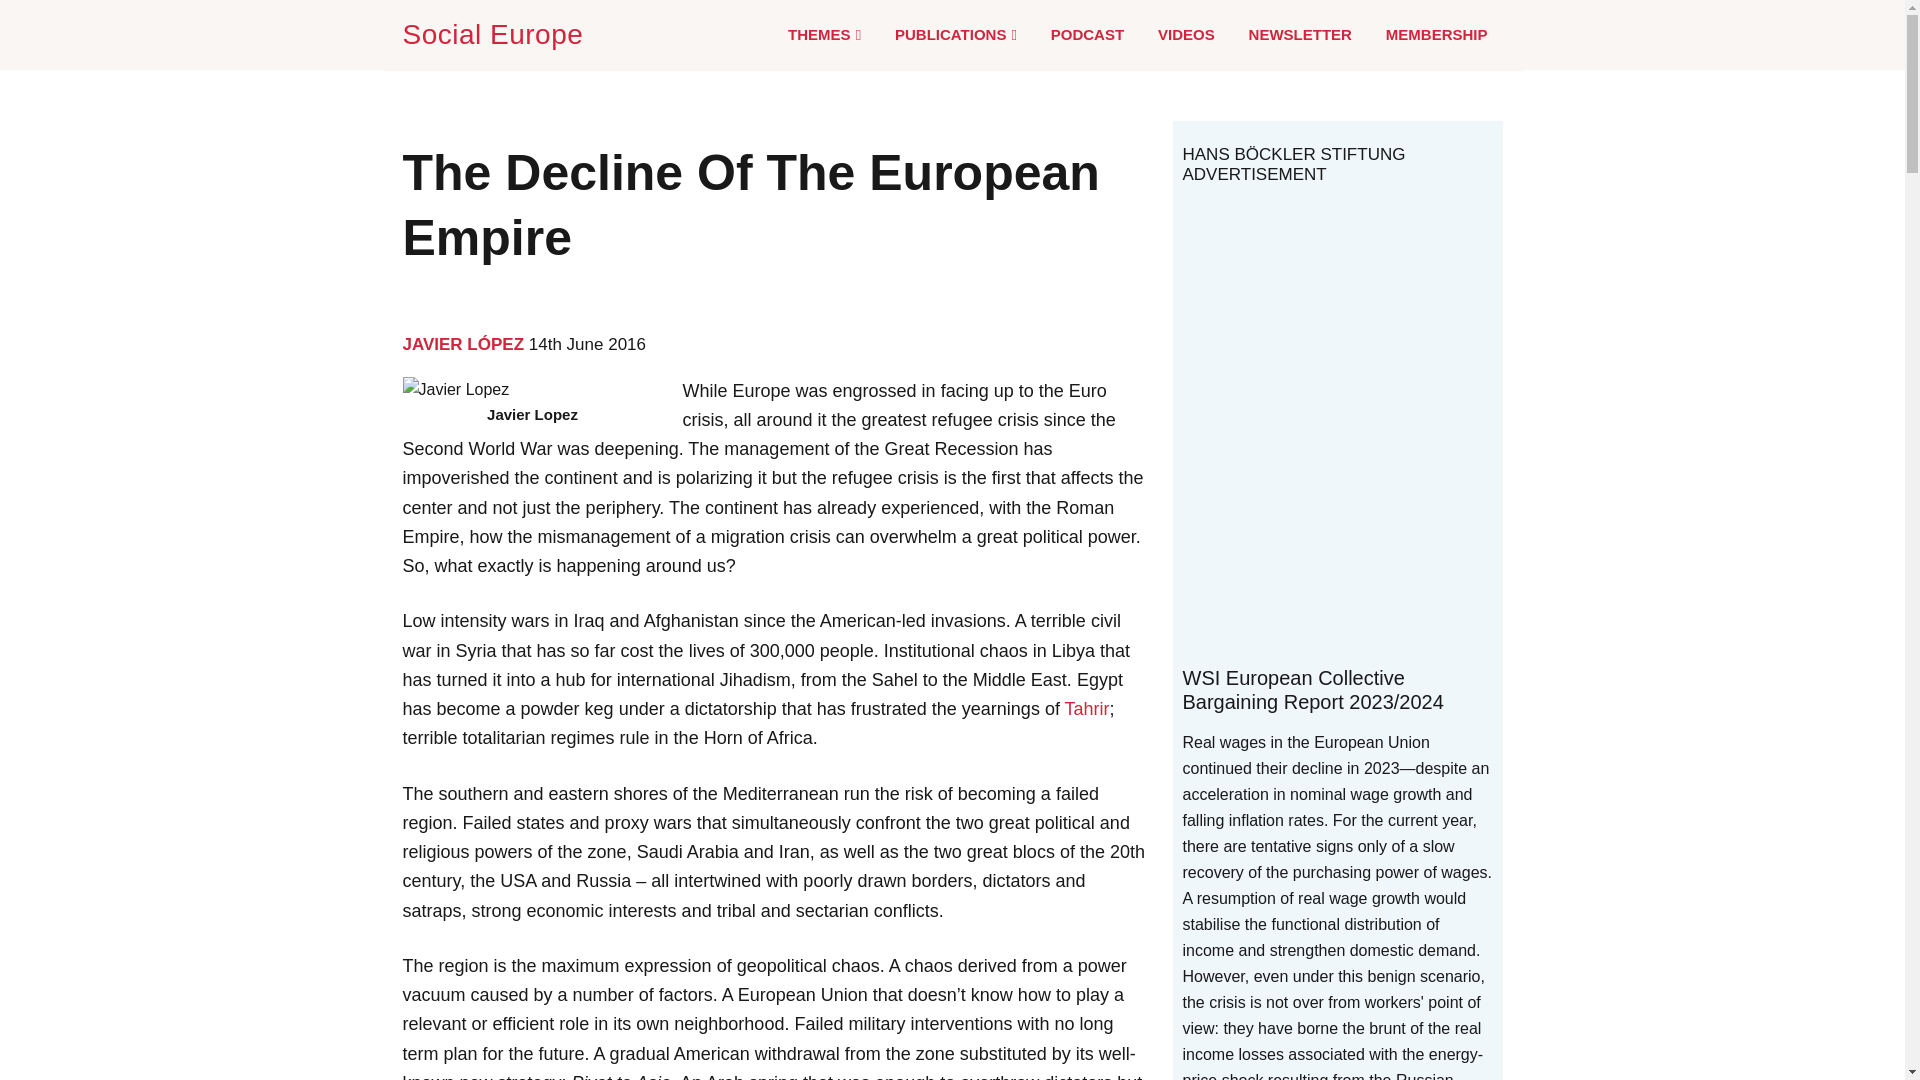 The width and height of the screenshot is (1920, 1080). Describe the element at coordinates (496, 34) in the screenshot. I see `Social Europe` at that location.